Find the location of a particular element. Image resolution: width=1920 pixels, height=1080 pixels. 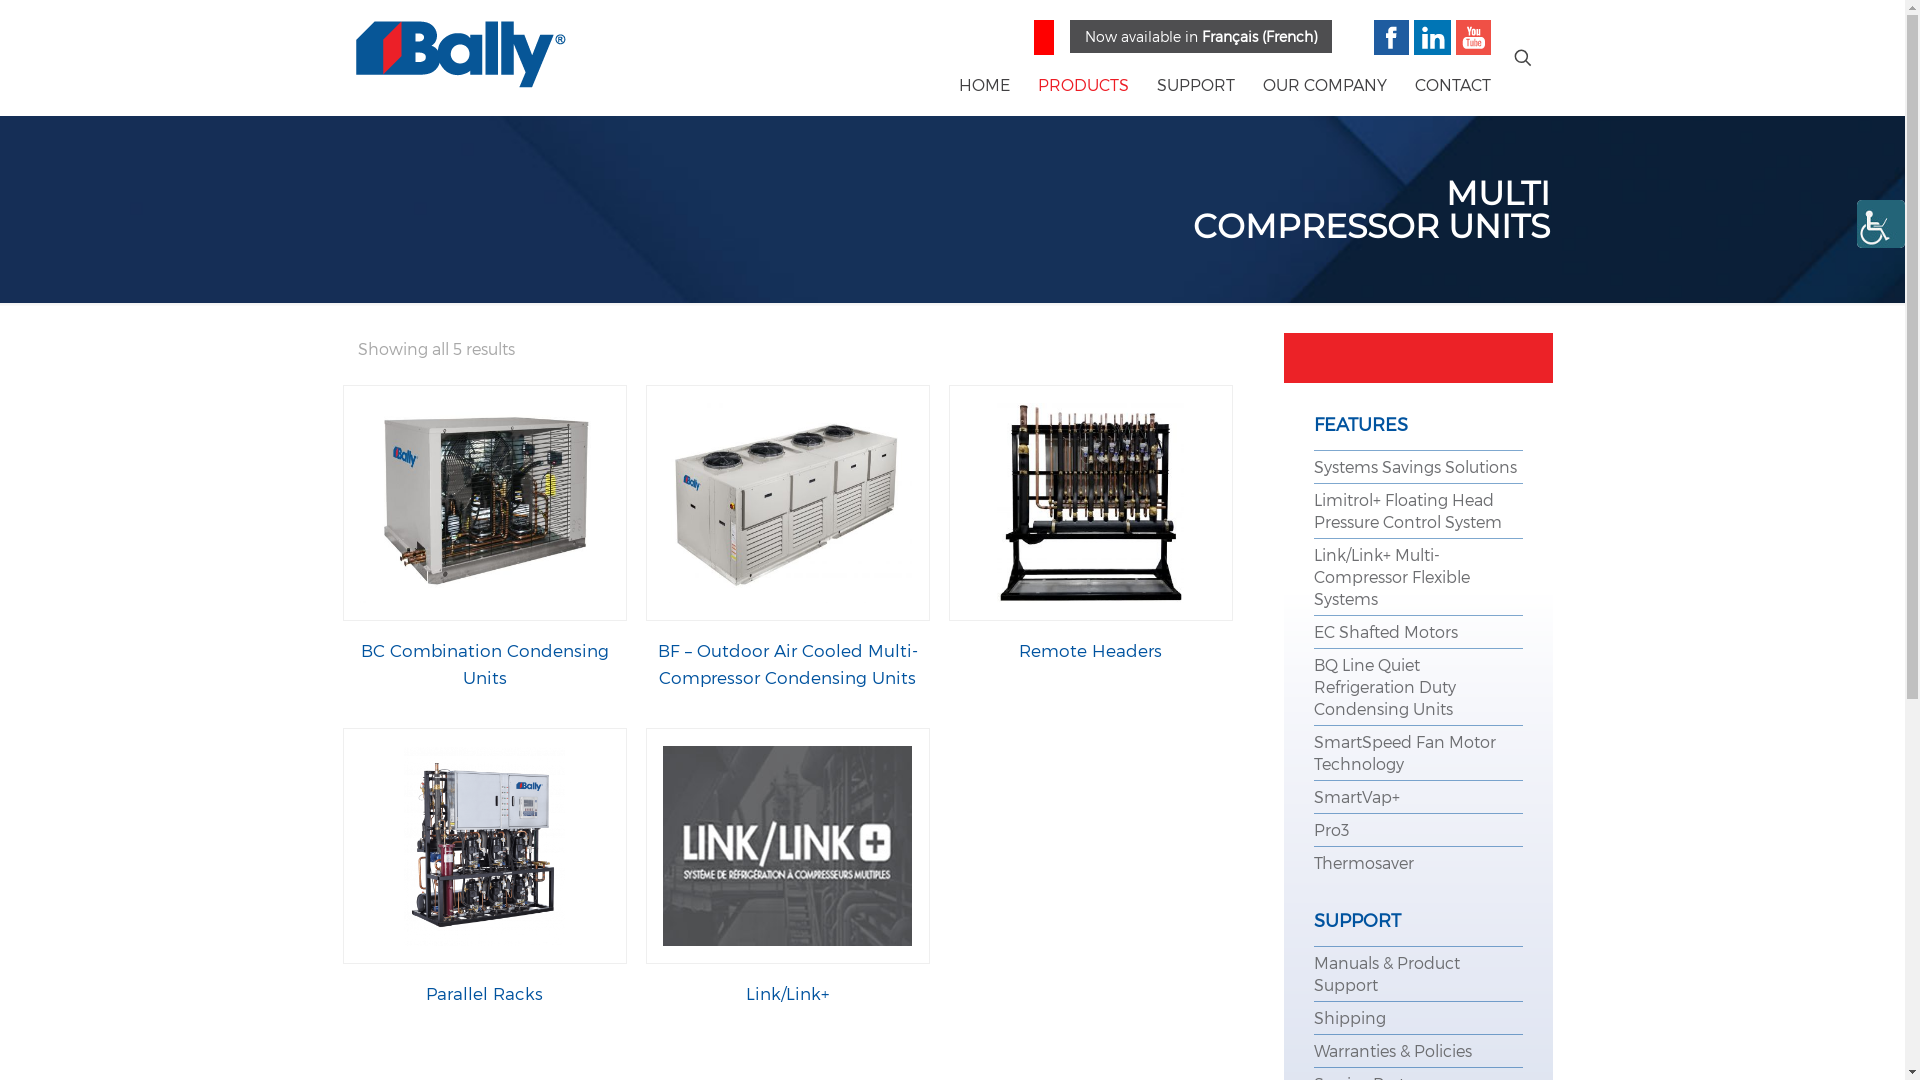

BQ Line Quiet Refrigeration Duty Condensing Units is located at coordinates (1385, 686).